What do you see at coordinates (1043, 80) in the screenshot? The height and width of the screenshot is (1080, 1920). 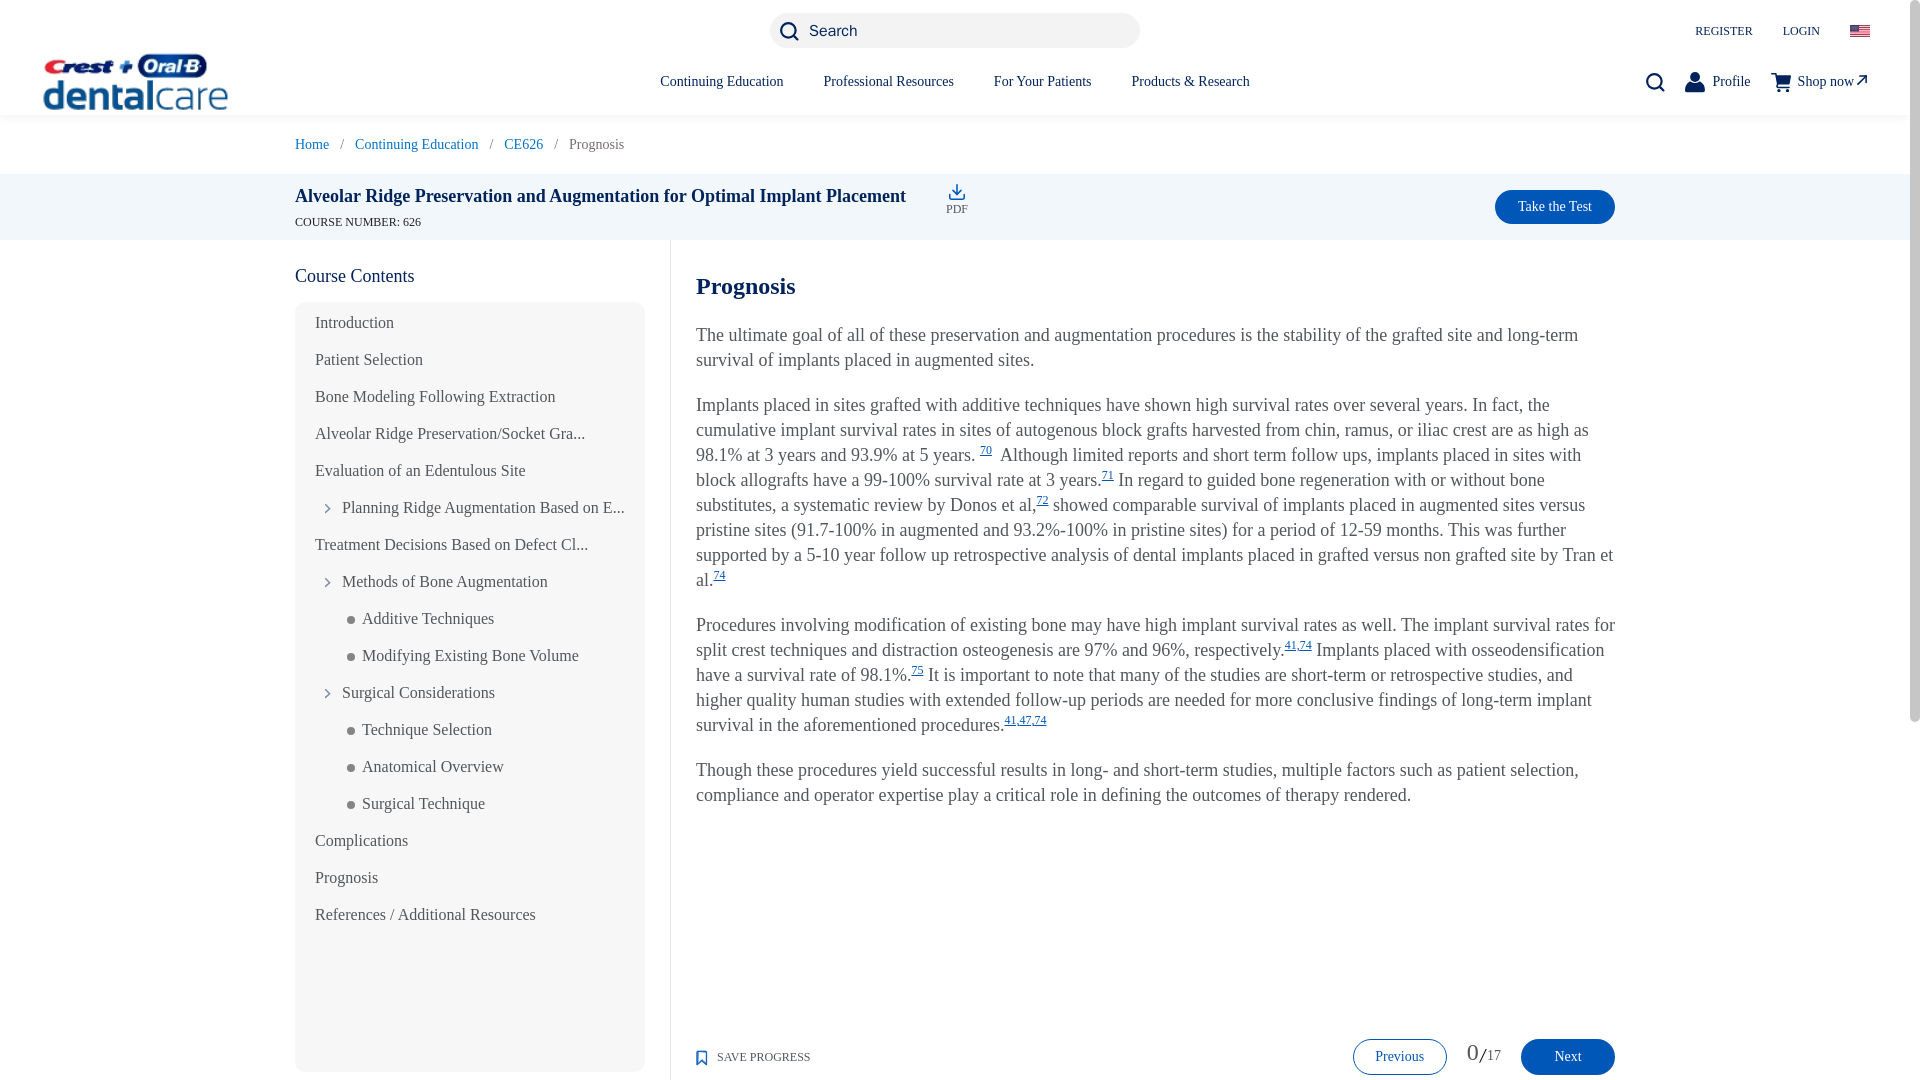 I see `For Your Patients` at bounding box center [1043, 80].